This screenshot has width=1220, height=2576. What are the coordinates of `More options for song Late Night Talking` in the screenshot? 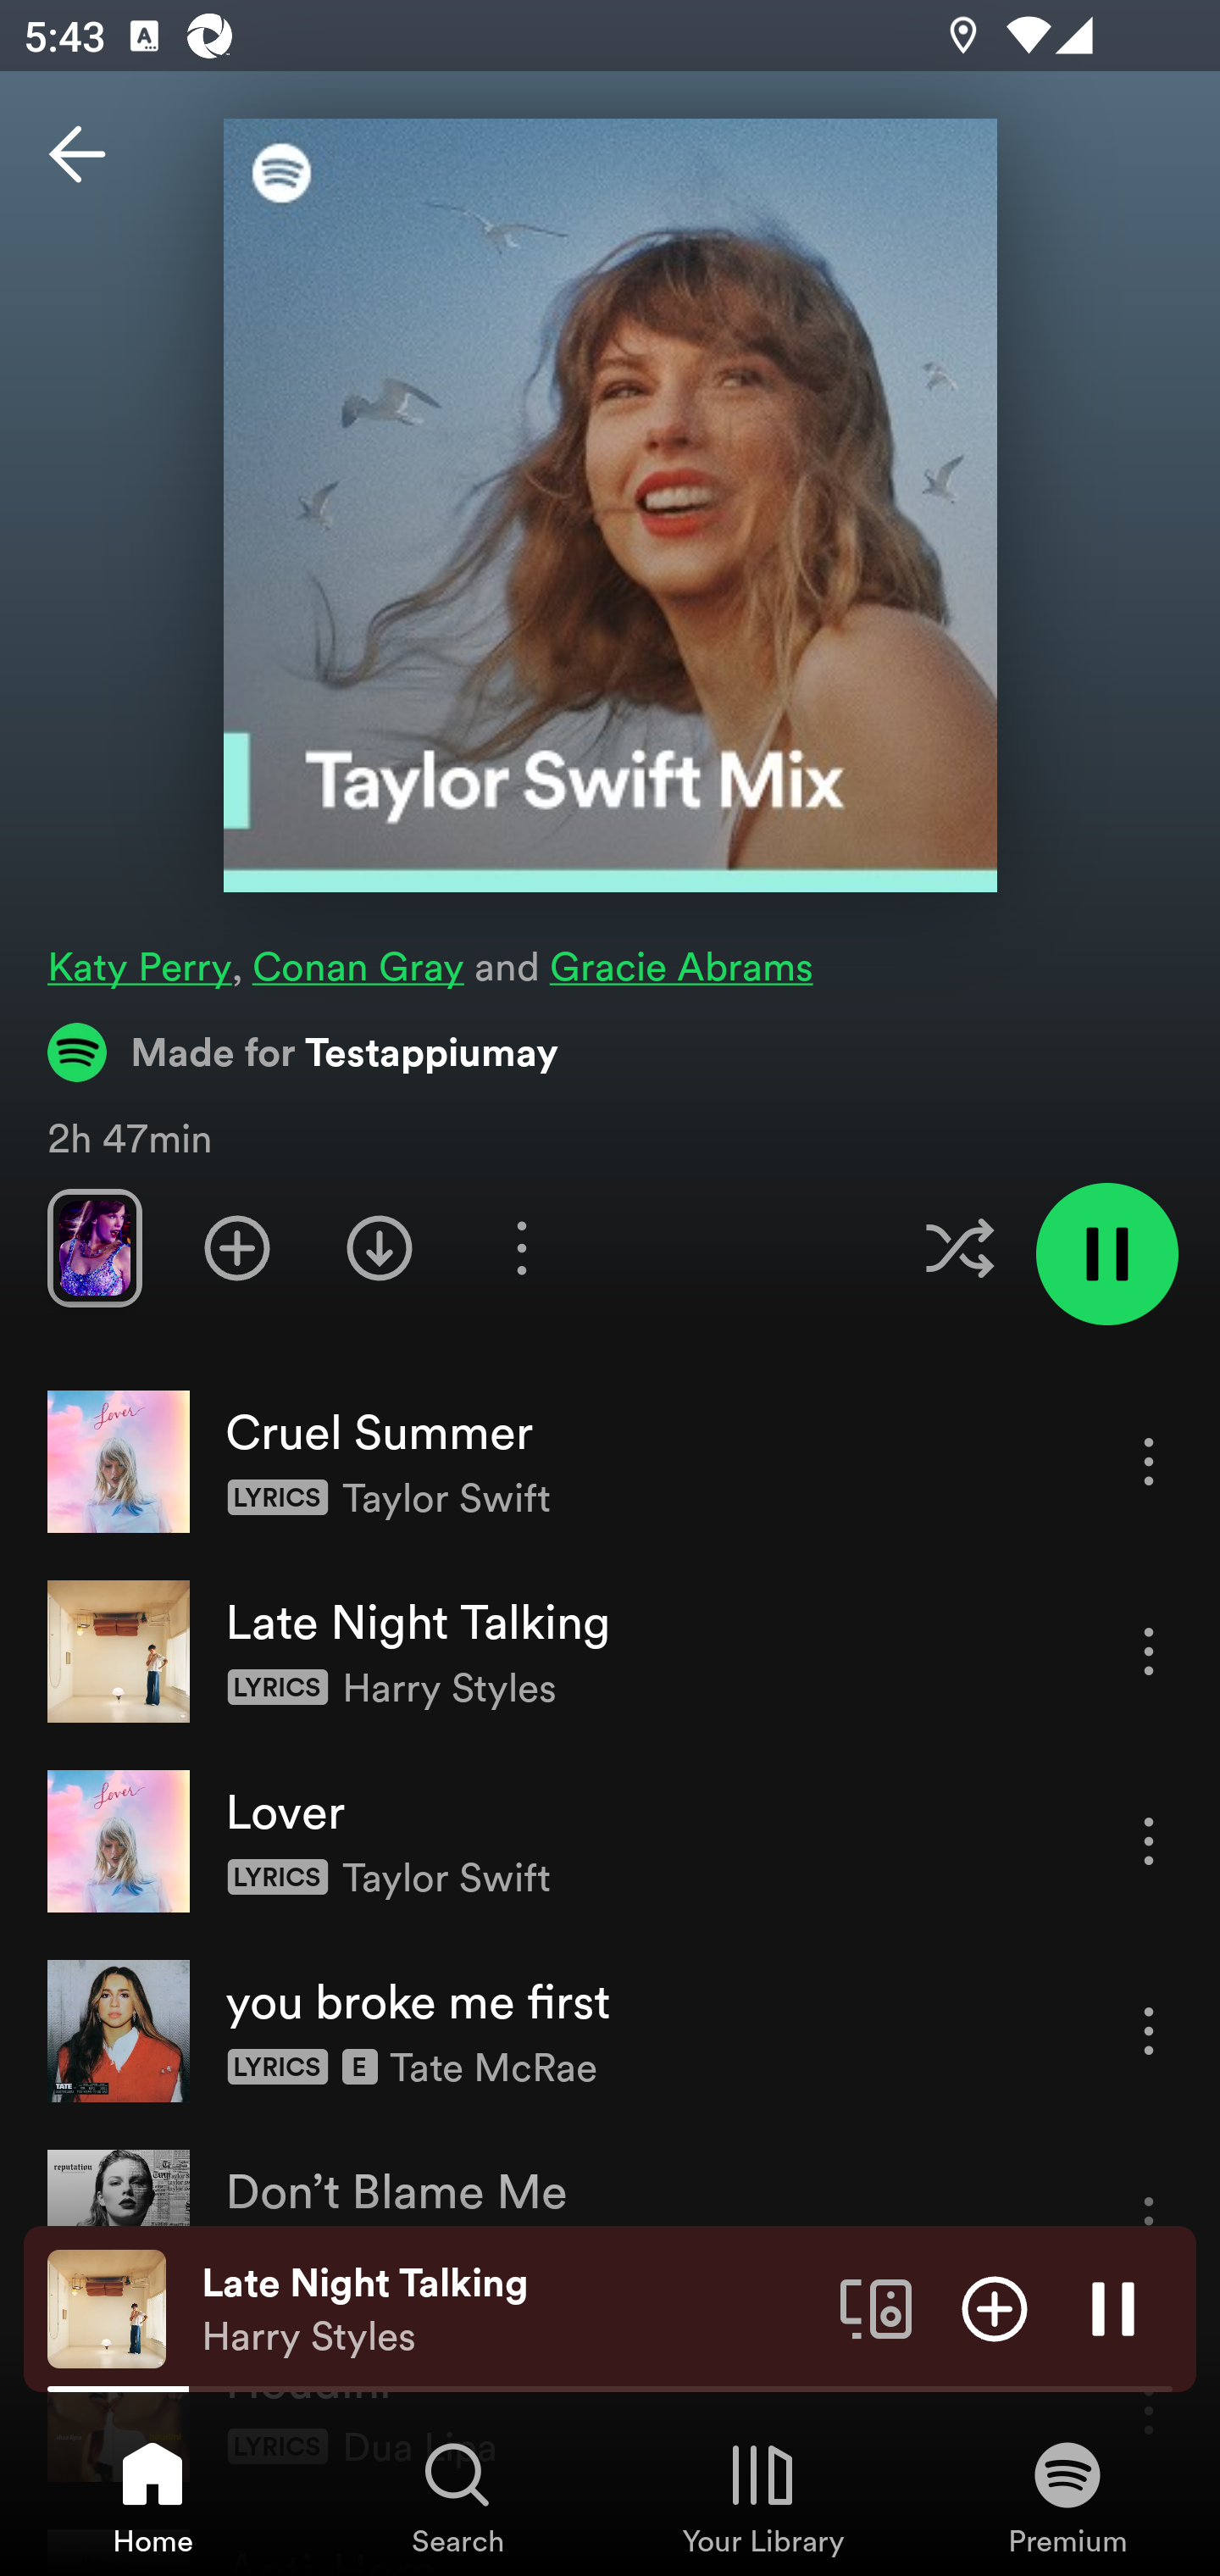 It's located at (1149, 1651).